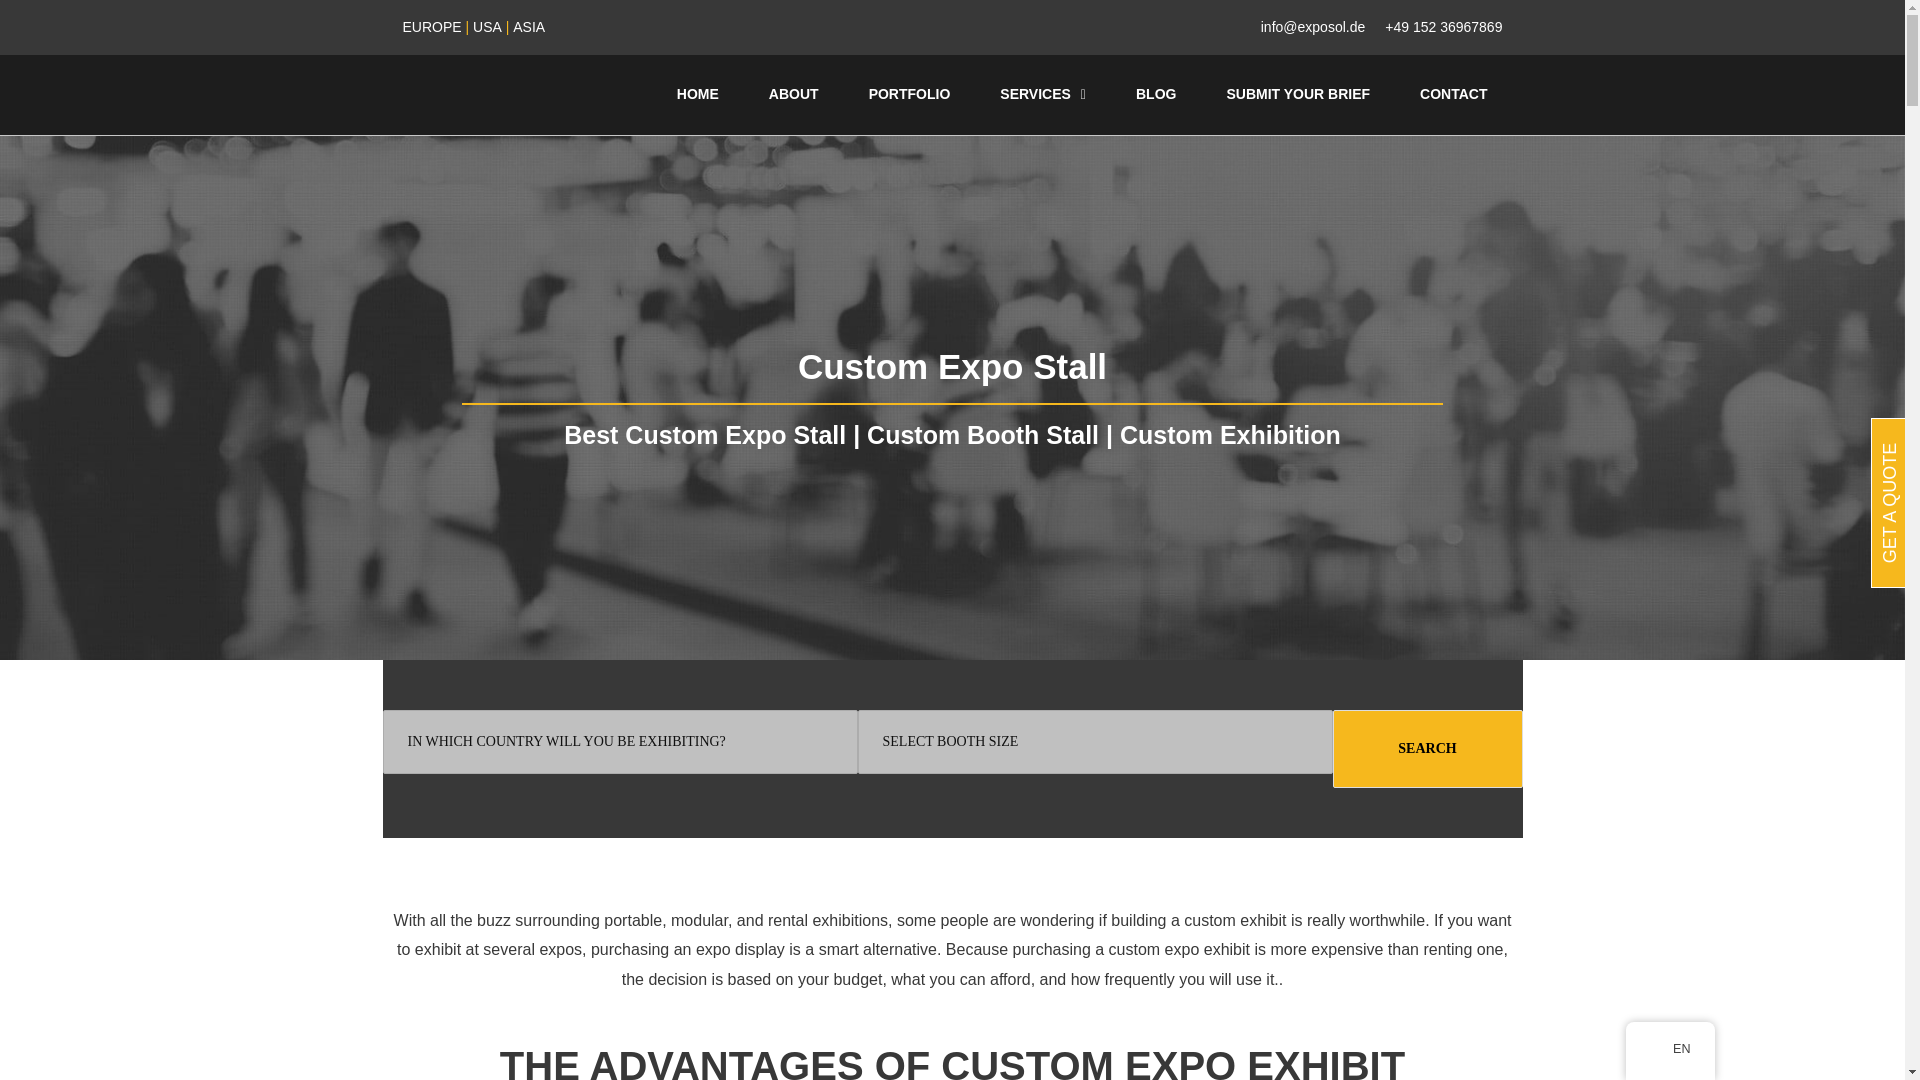 This screenshot has height=1080, width=1920. I want to click on HOME, so click(698, 94).